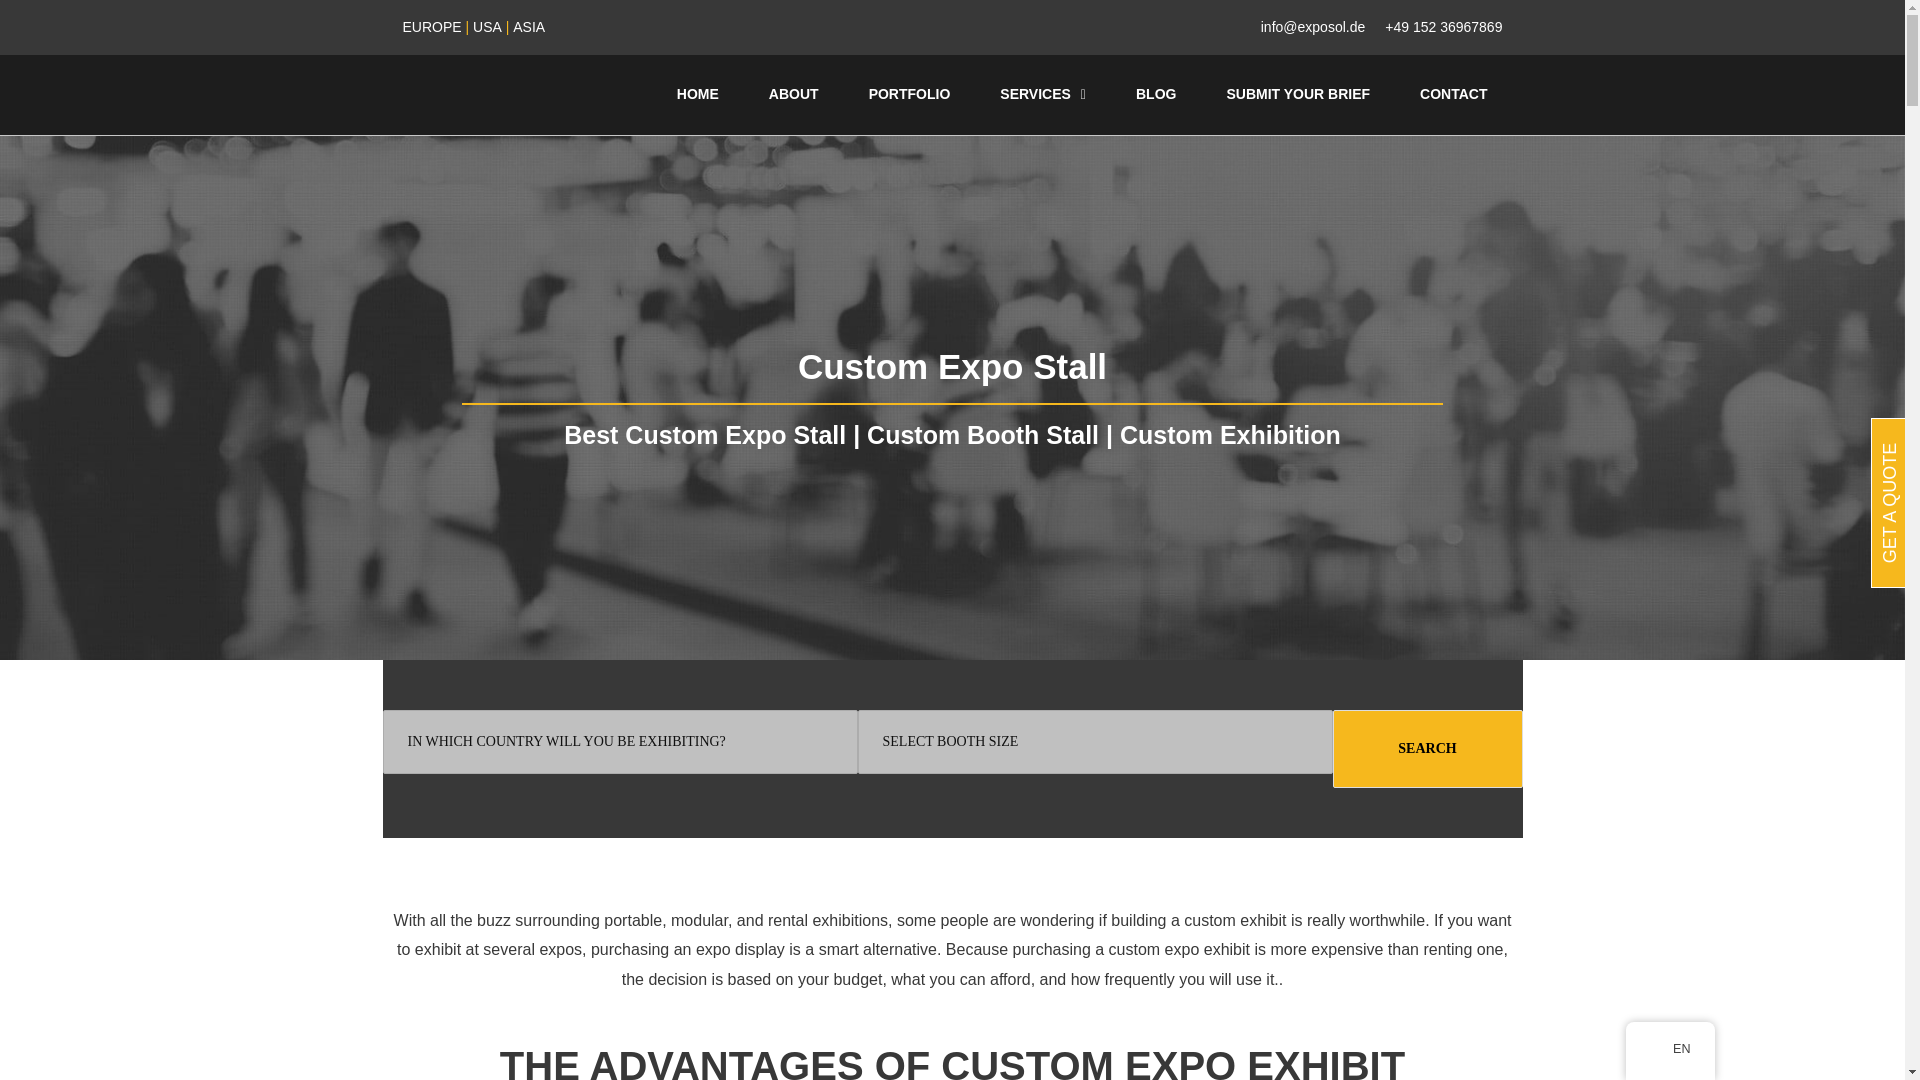 This screenshot has height=1080, width=1920. I want to click on HOME, so click(698, 94).